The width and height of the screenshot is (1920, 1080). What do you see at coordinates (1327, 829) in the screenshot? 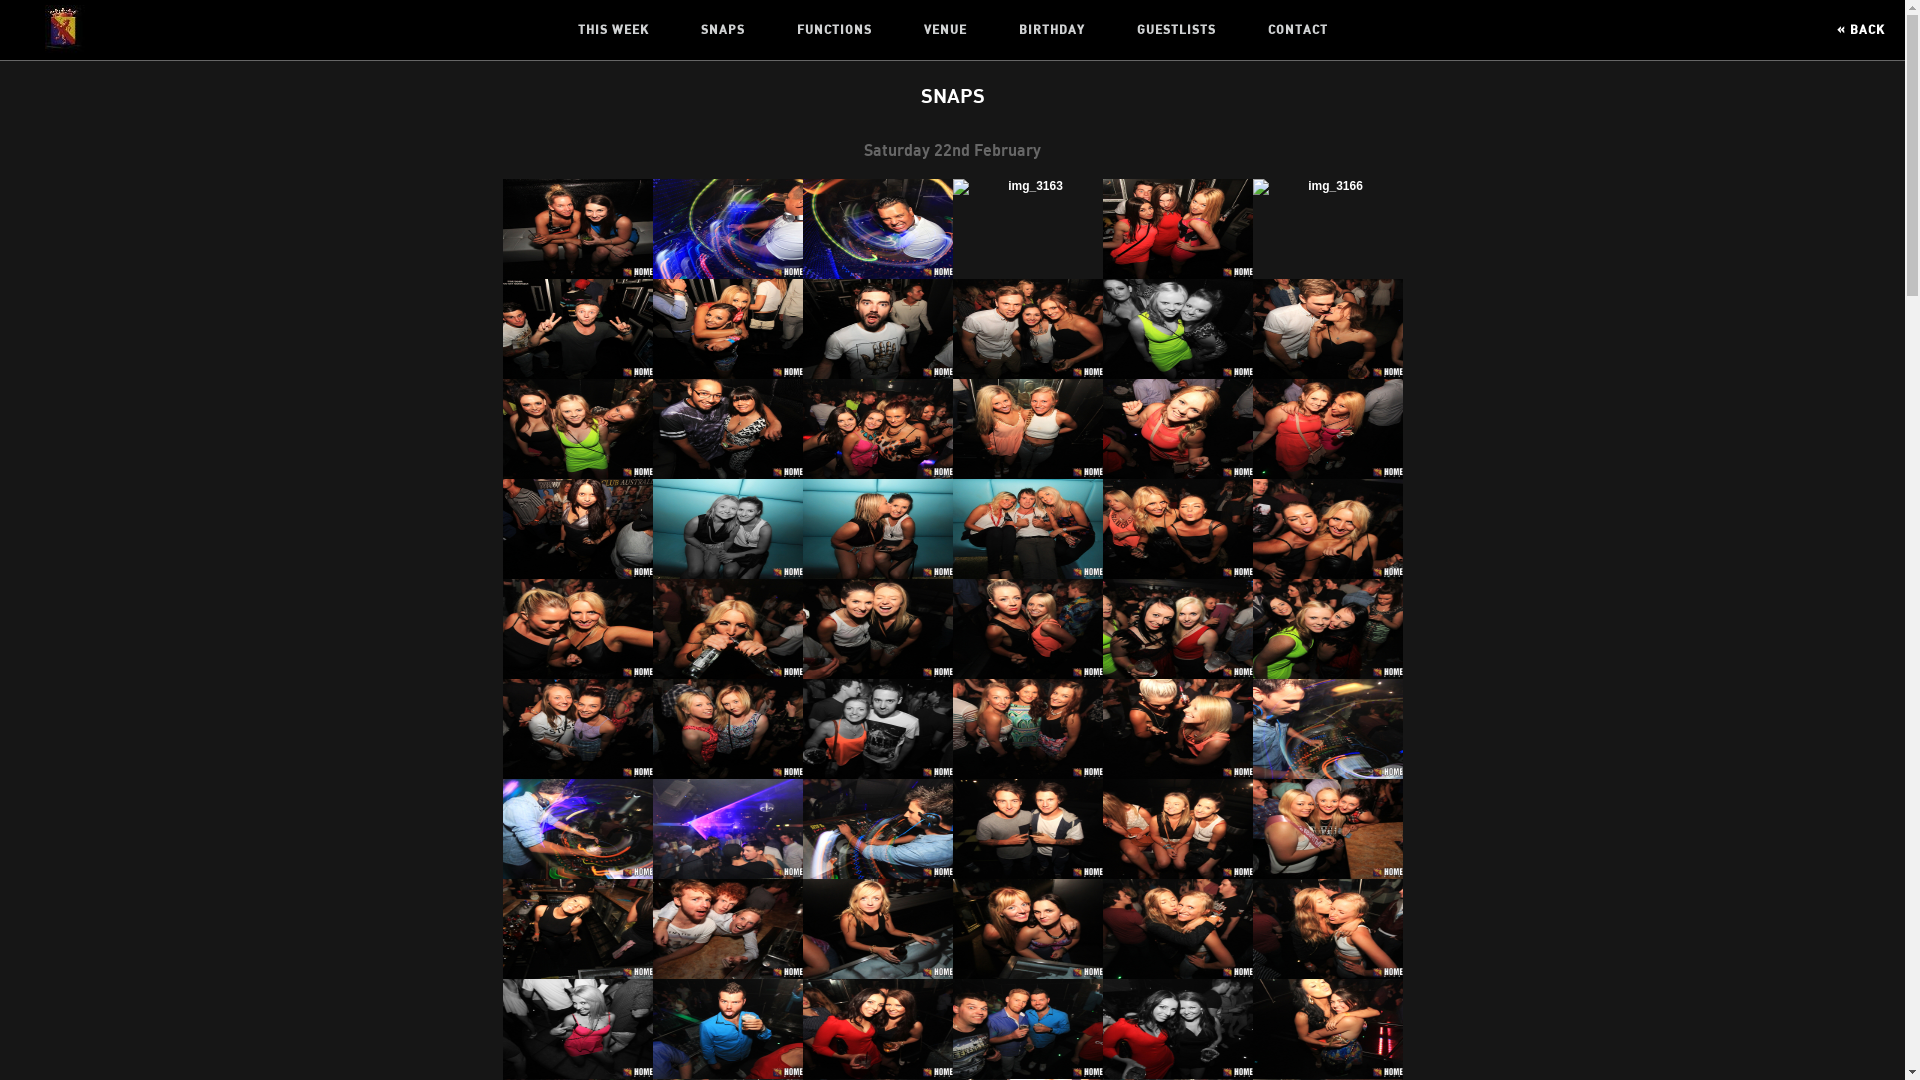
I see ` ` at bounding box center [1327, 829].